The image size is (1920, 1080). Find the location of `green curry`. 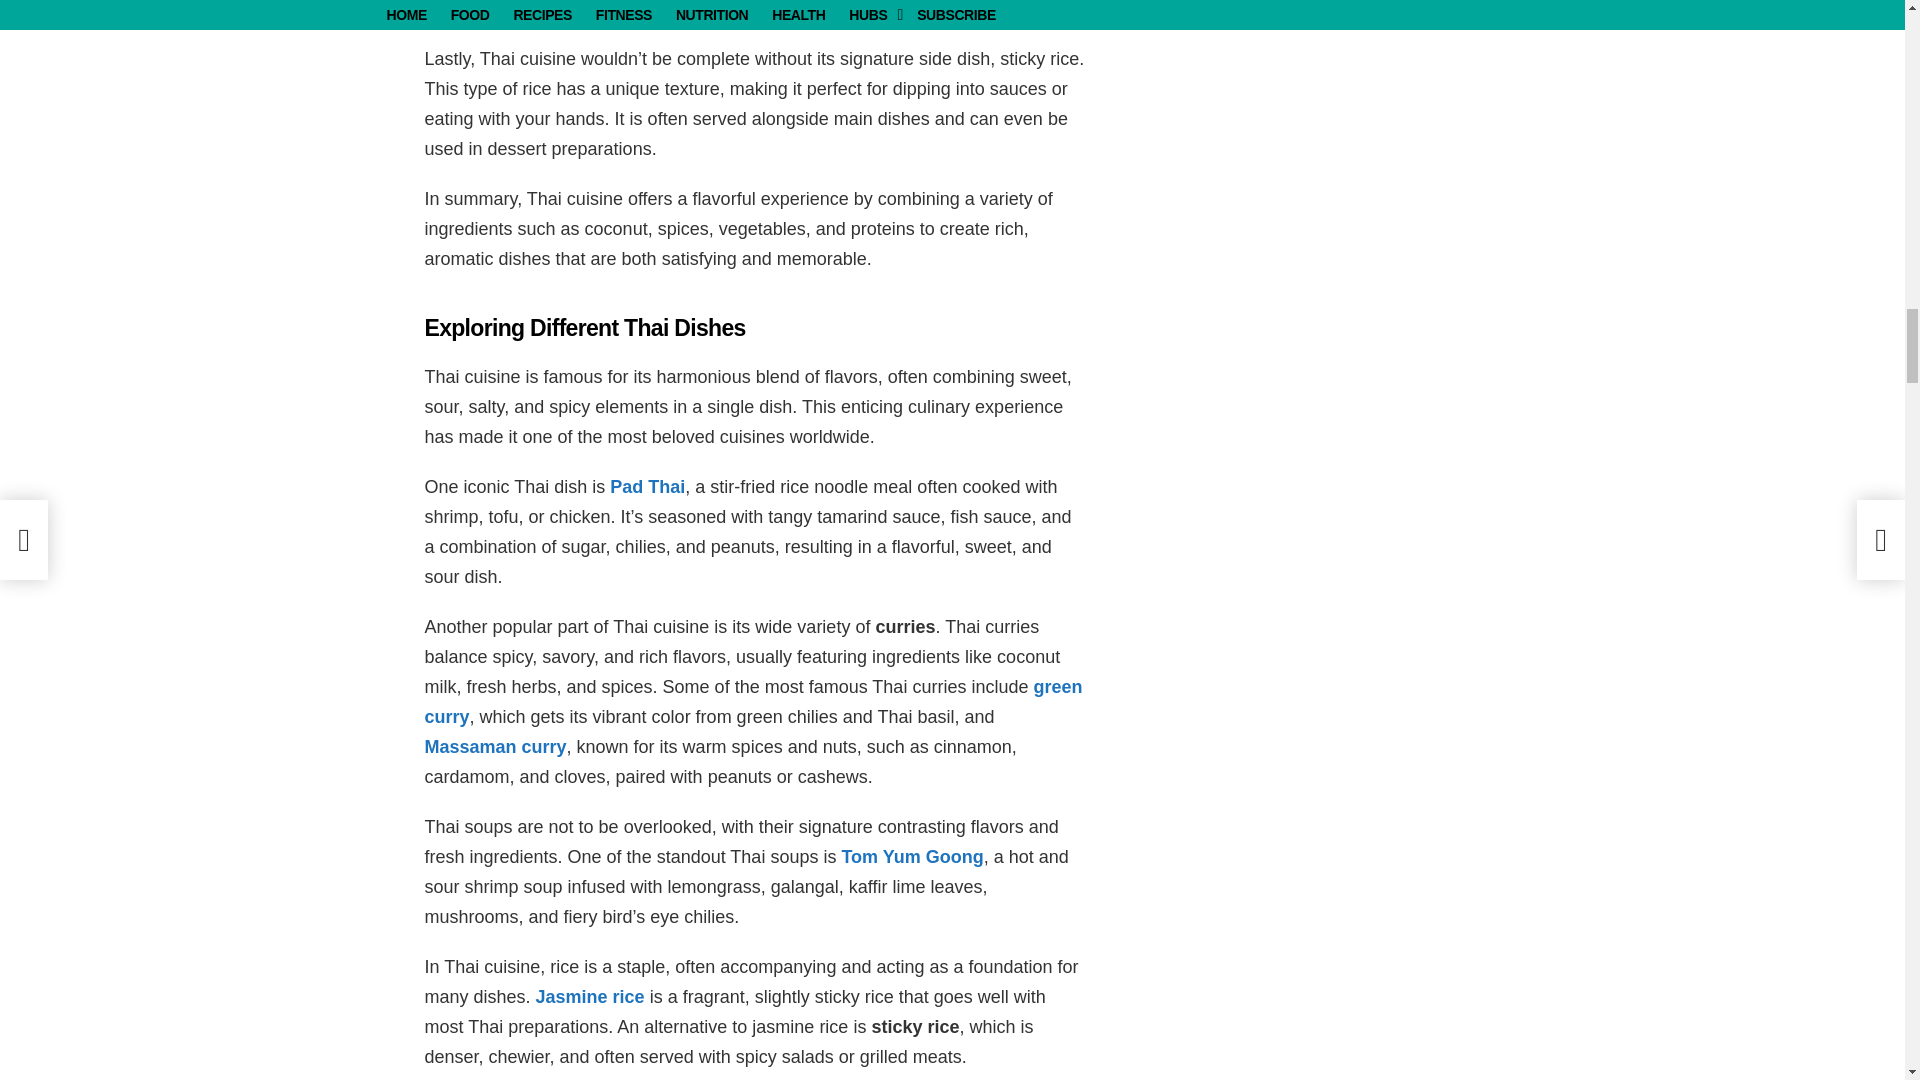

green curry is located at coordinates (753, 702).